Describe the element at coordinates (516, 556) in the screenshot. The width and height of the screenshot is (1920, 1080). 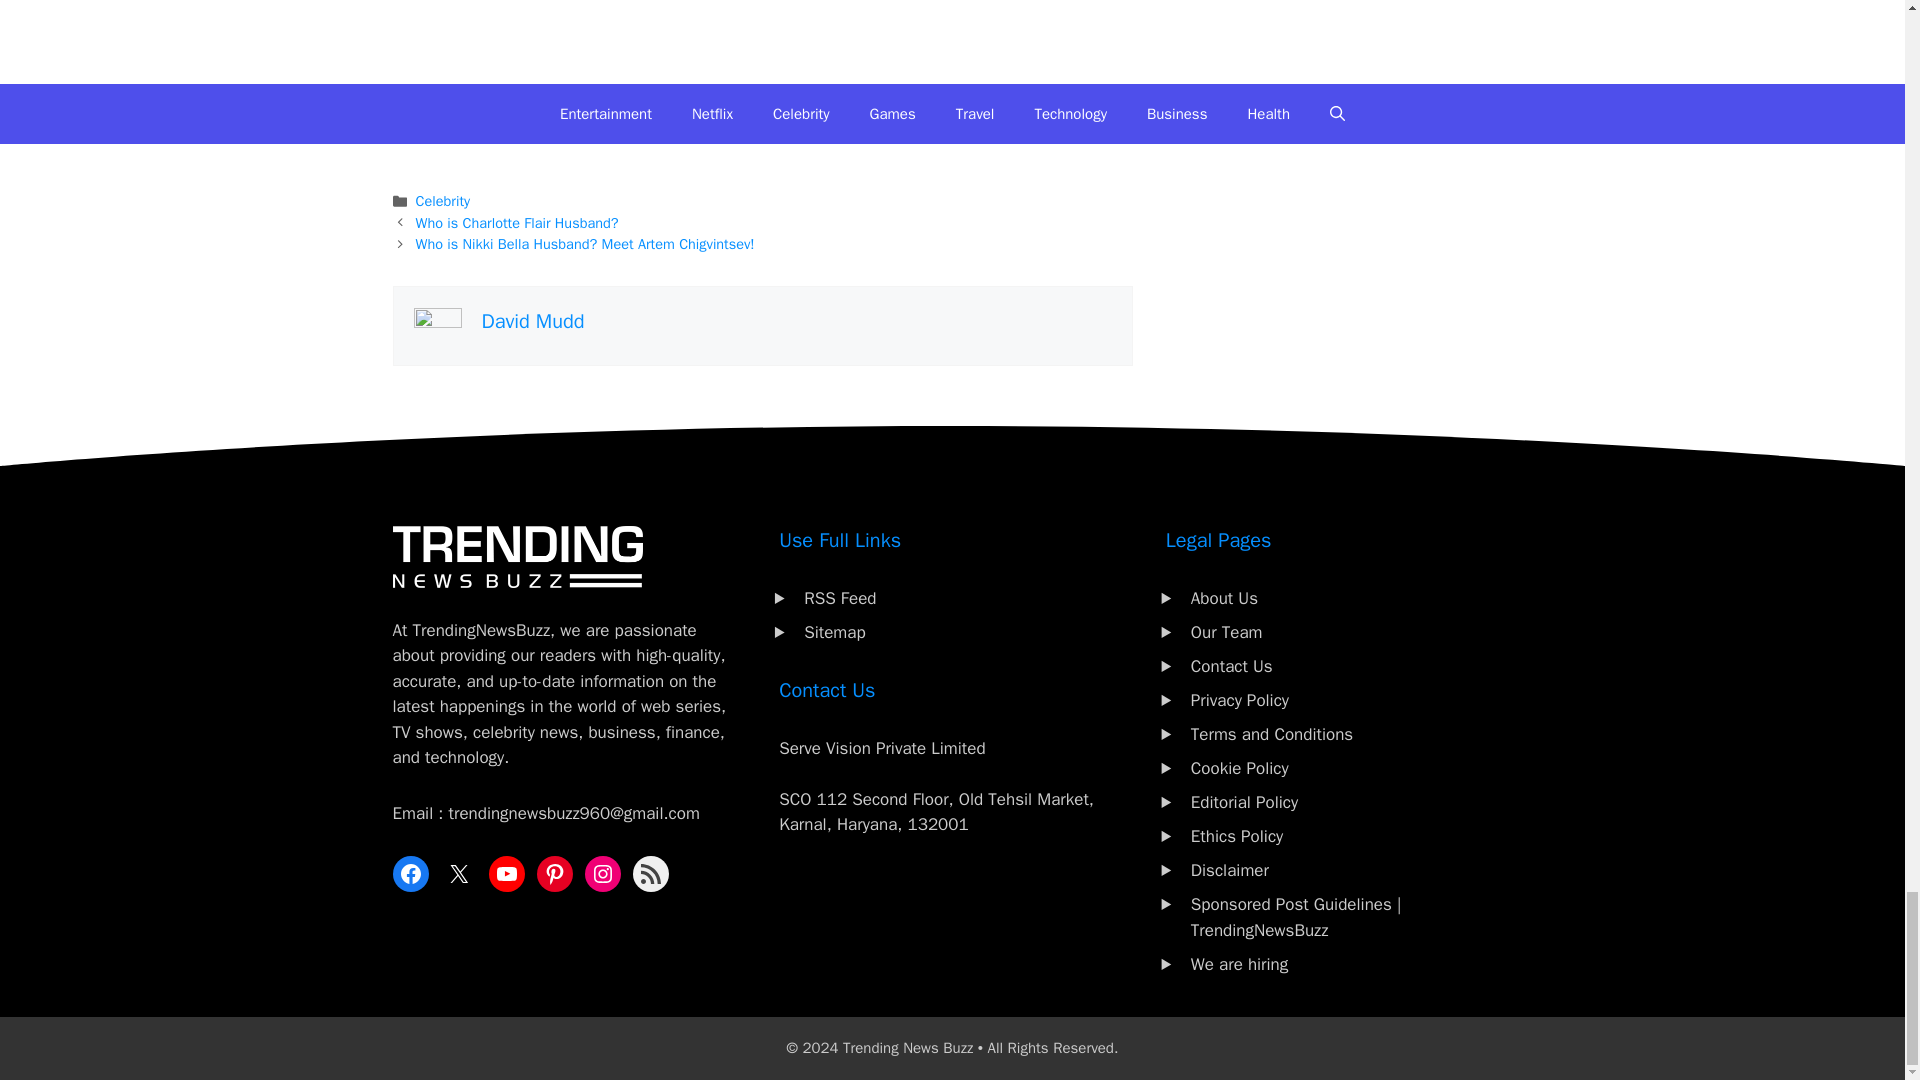
I see `Trendingnewsbuzz-white` at that location.